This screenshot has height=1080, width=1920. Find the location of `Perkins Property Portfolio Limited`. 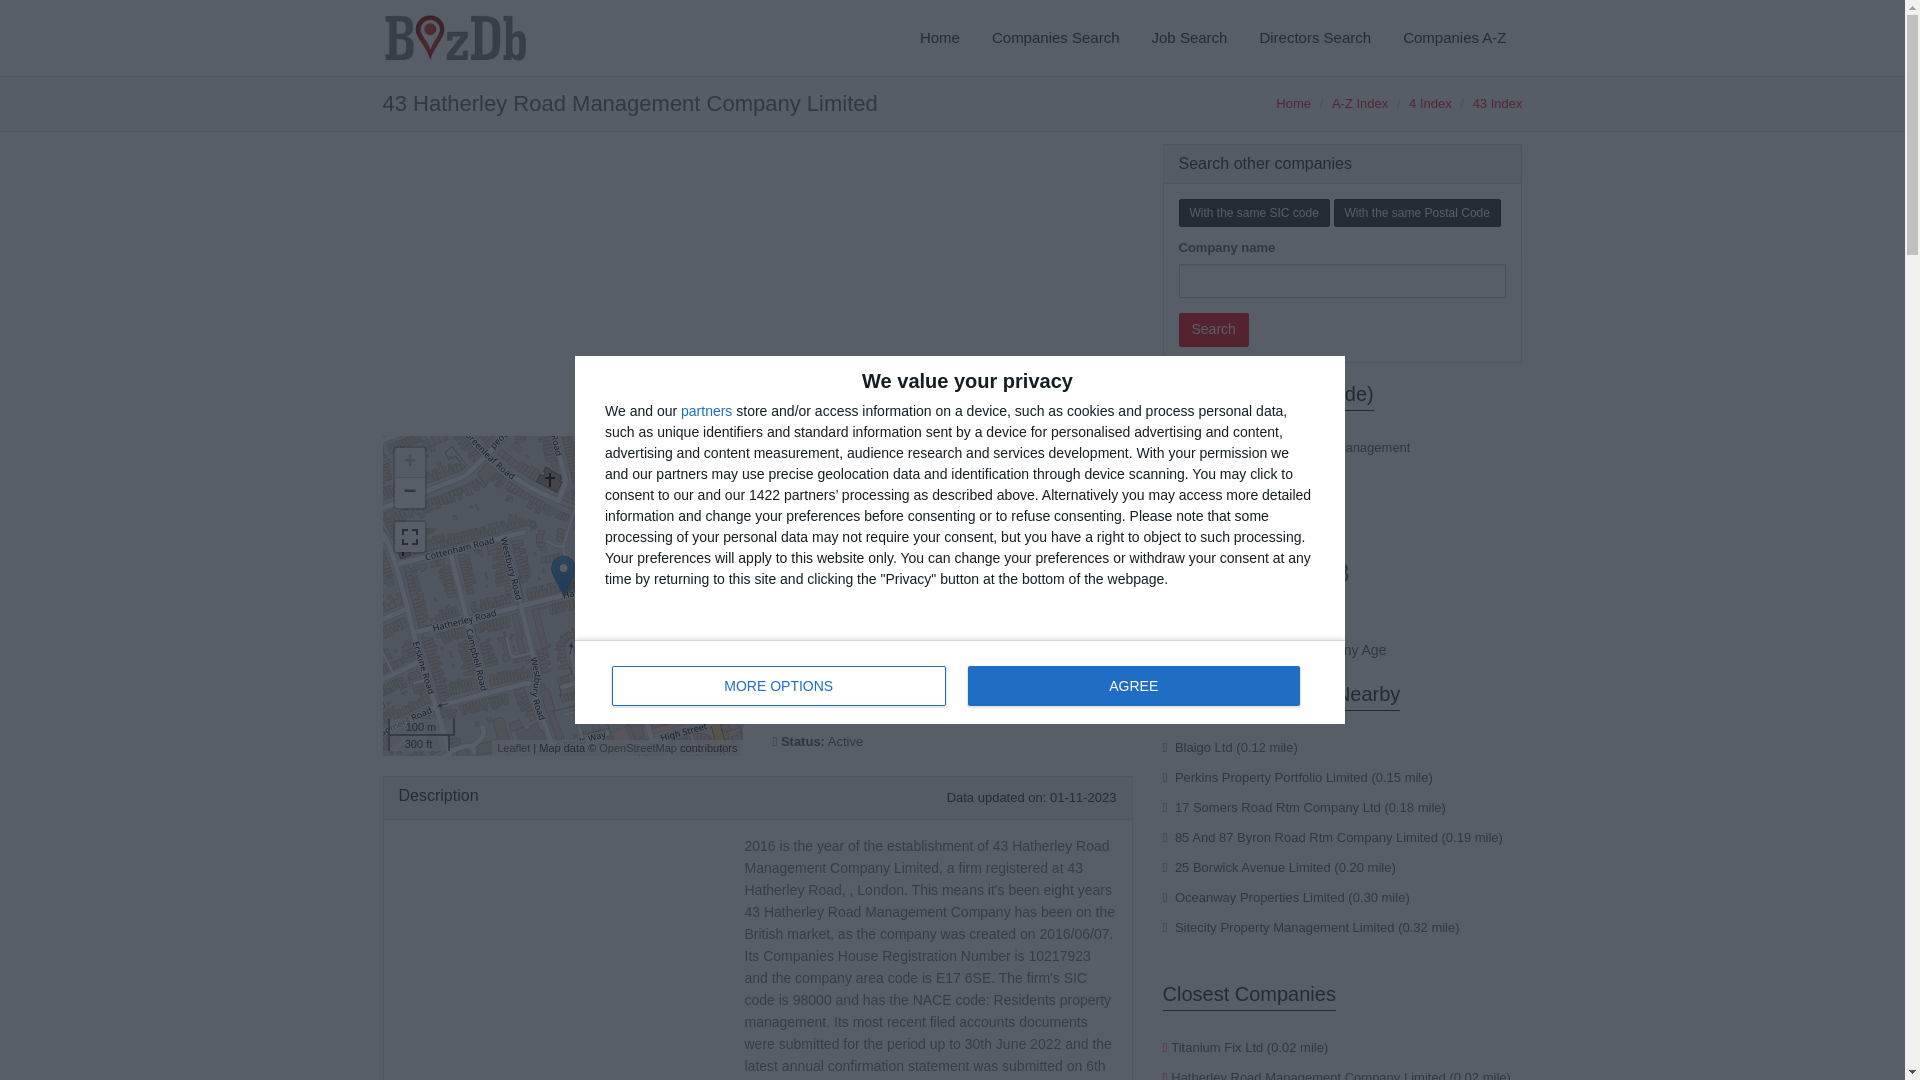

Perkins Property Portfolio Limited is located at coordinates (940, 38).